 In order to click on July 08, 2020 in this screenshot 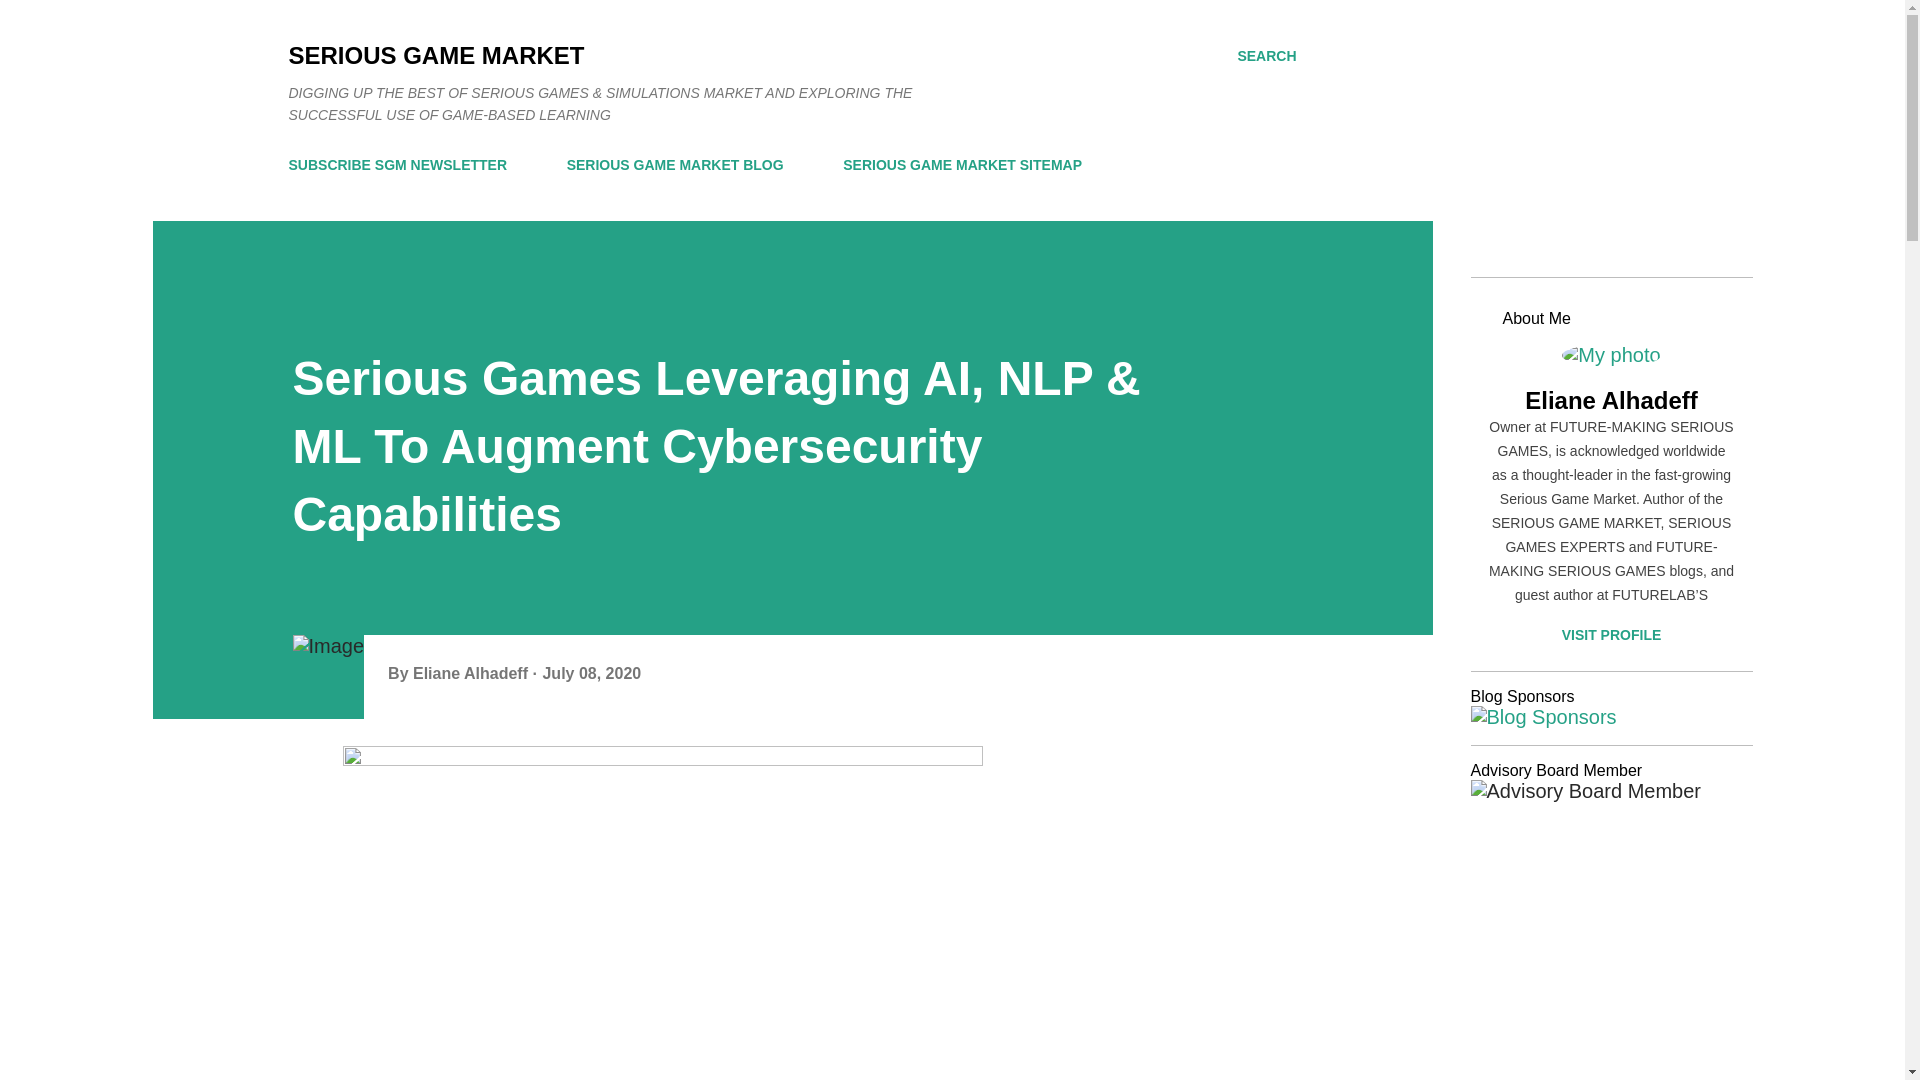, I will do `click(591, 673)`.